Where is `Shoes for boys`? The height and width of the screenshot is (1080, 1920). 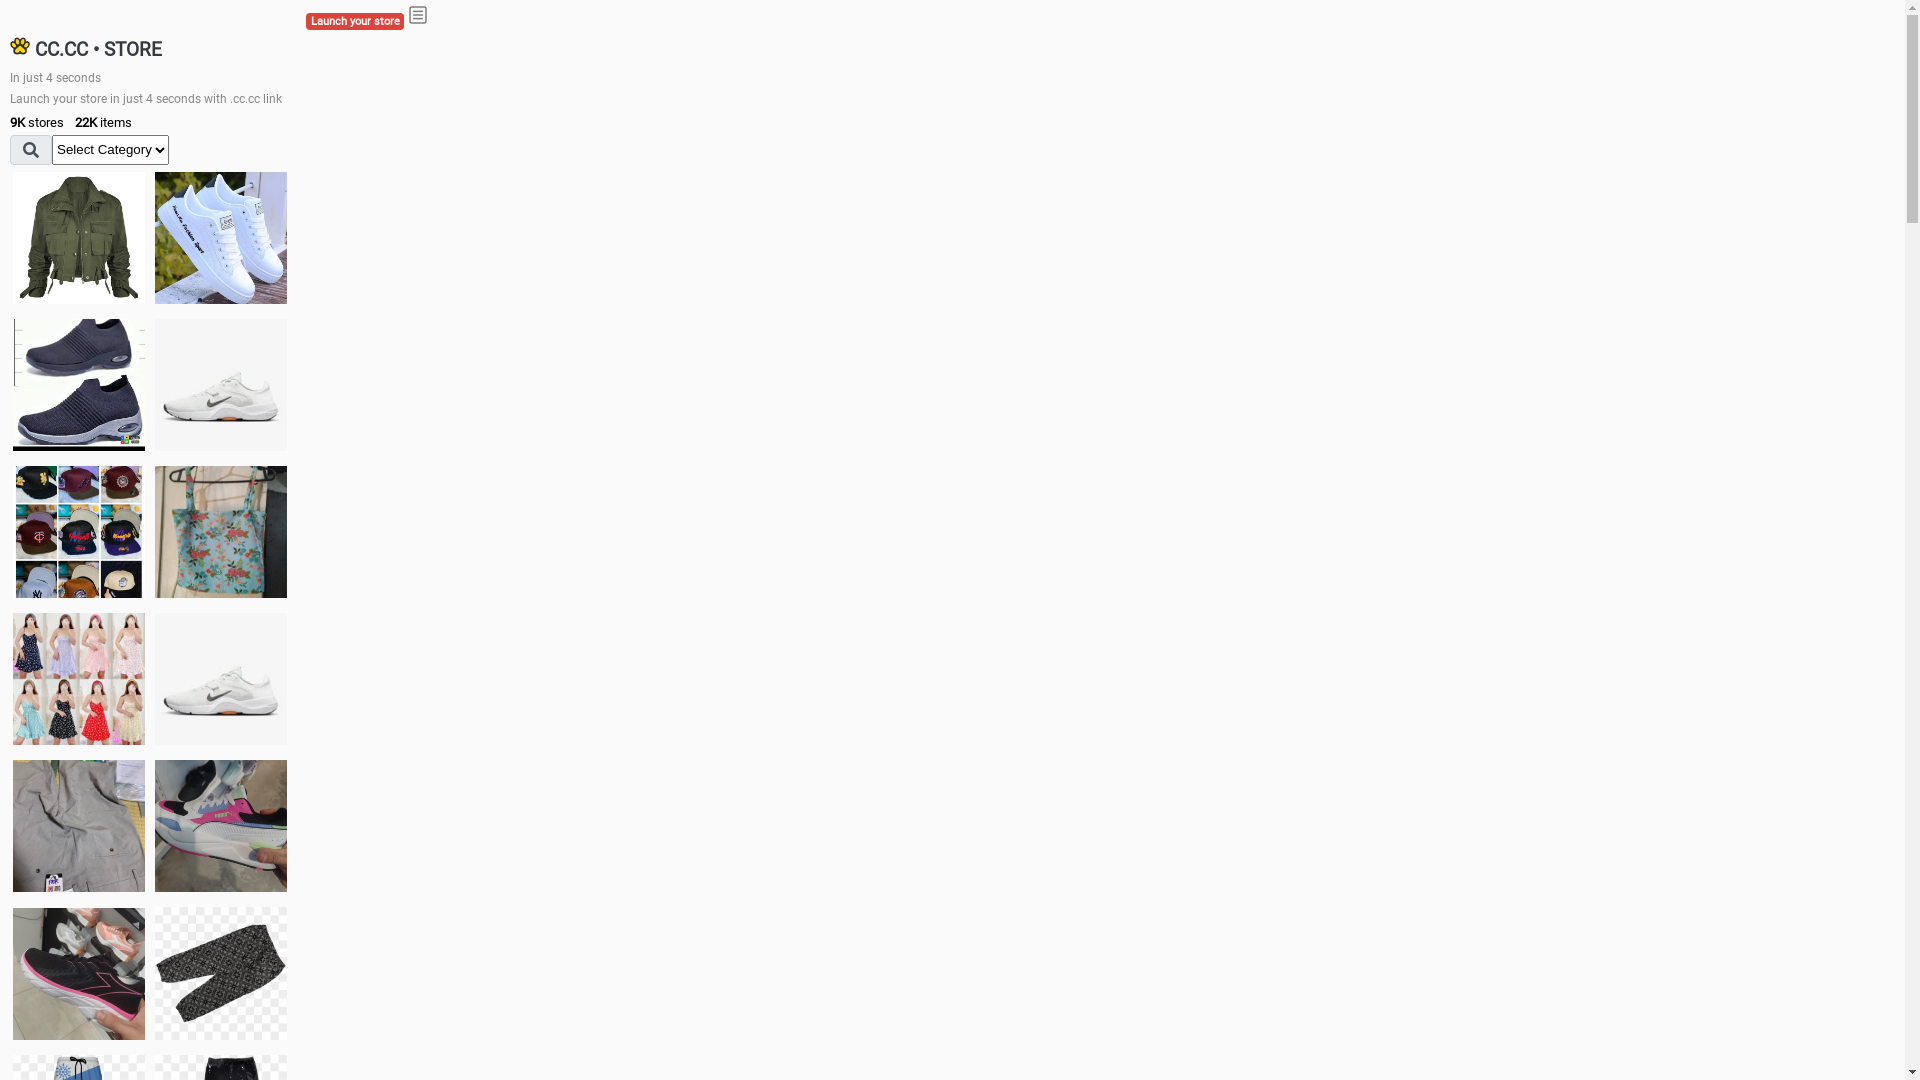
Shoes for boys is located at coordinates (221, 385).